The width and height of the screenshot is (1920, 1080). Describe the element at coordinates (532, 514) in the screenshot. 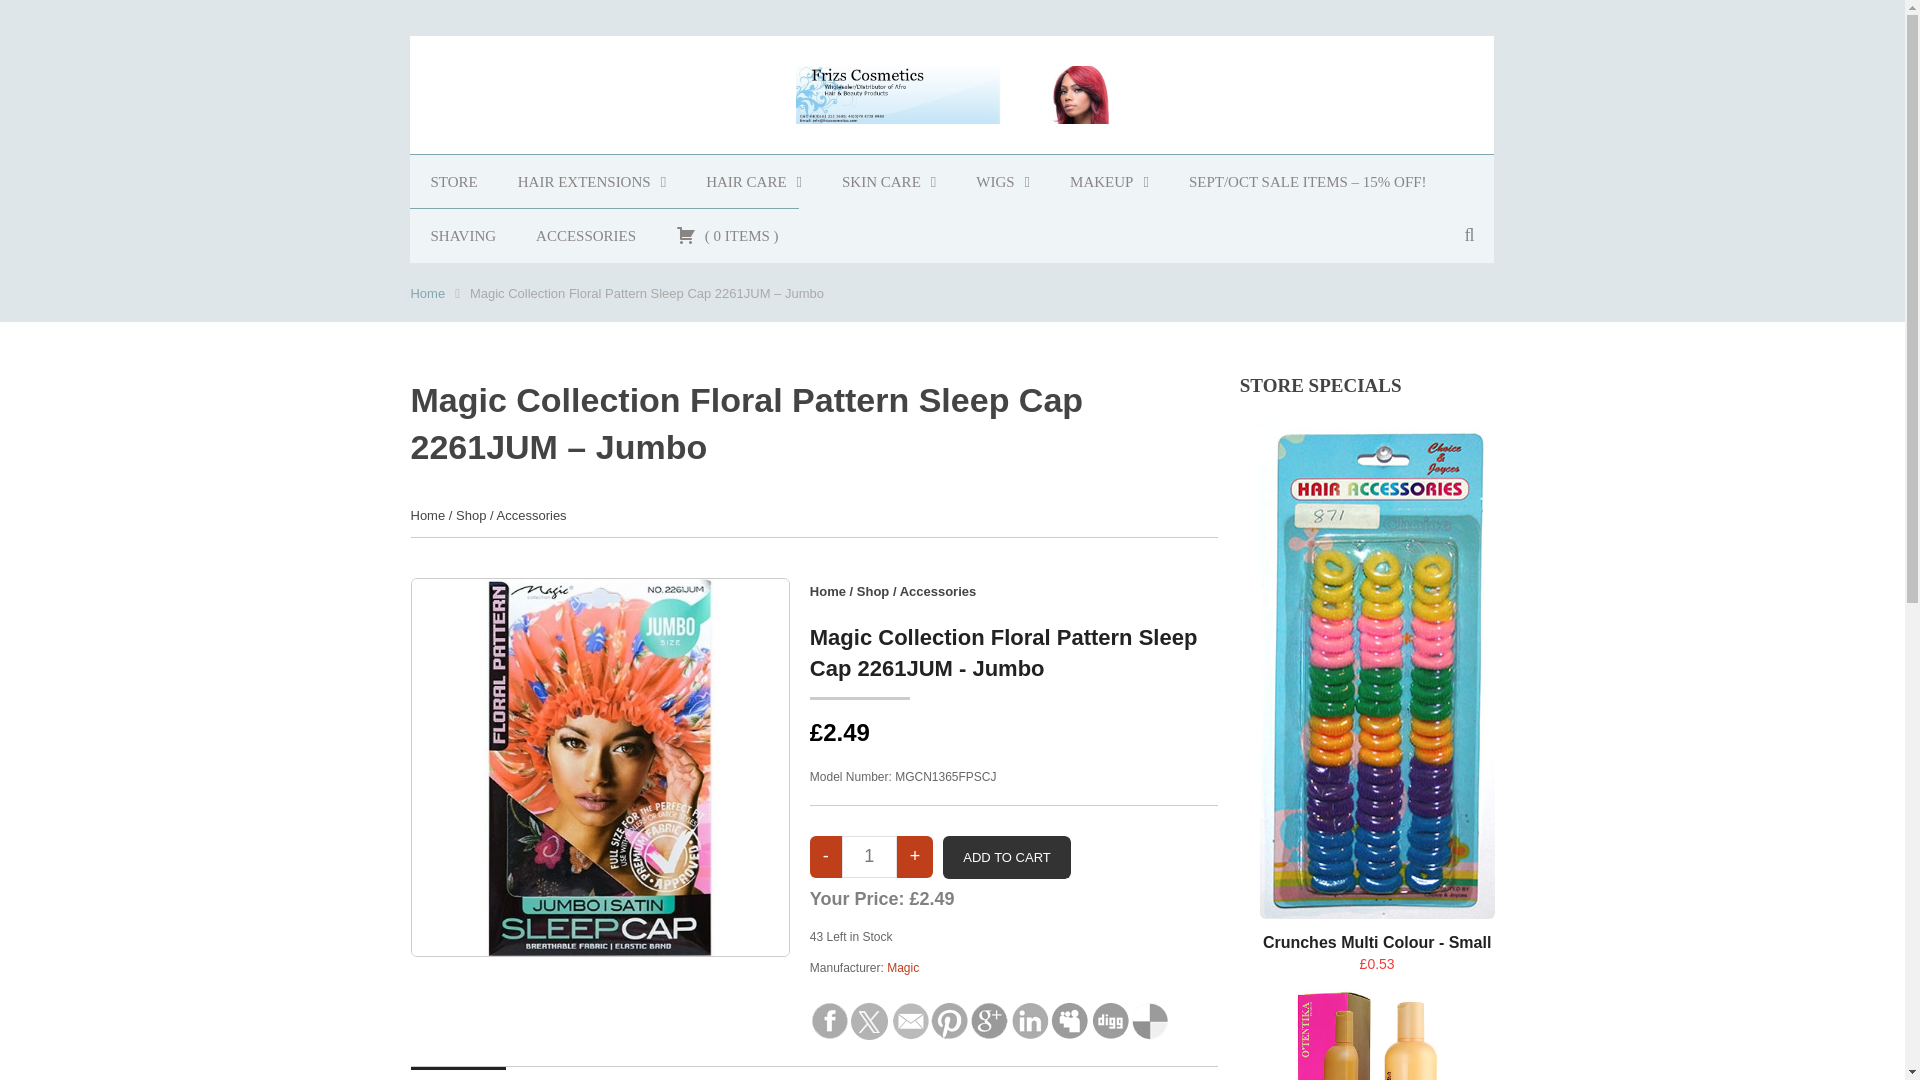

I see `Accessories` at that location.